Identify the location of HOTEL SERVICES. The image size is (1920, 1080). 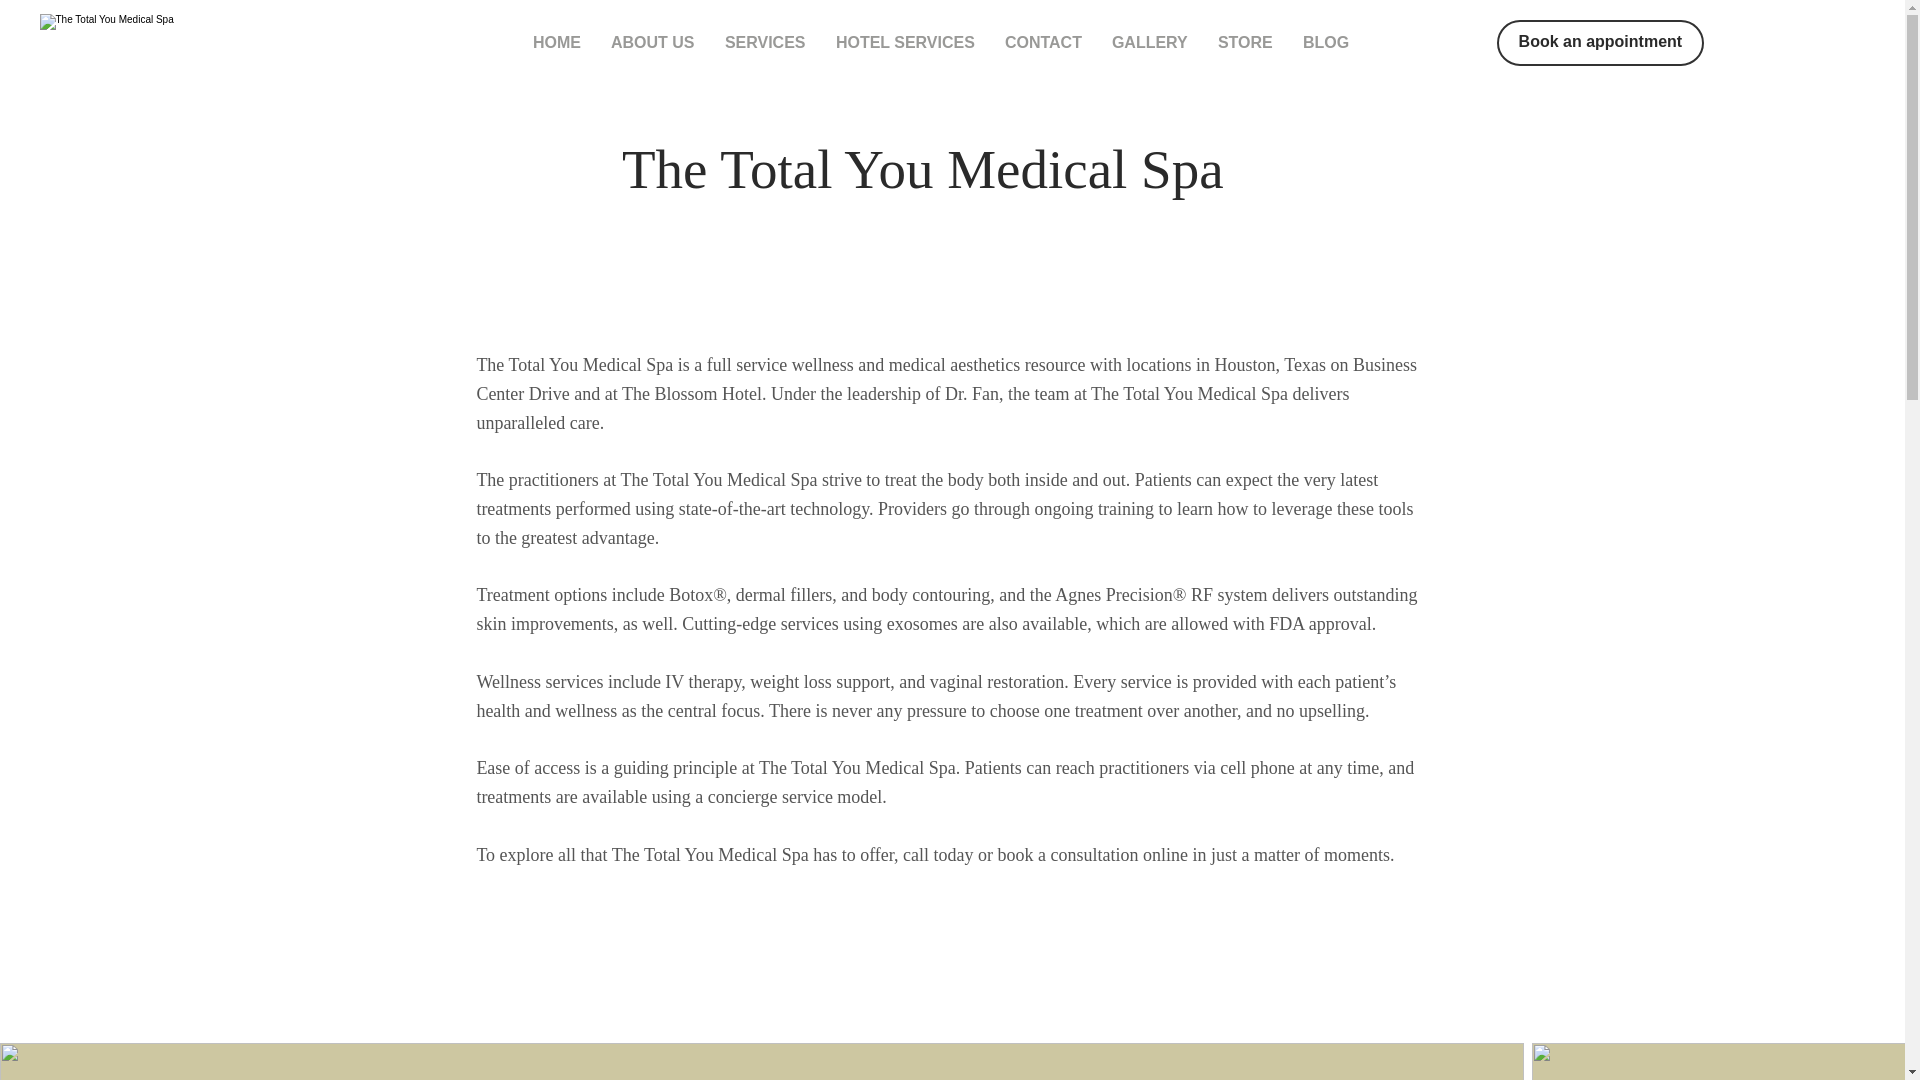
(906, 43).